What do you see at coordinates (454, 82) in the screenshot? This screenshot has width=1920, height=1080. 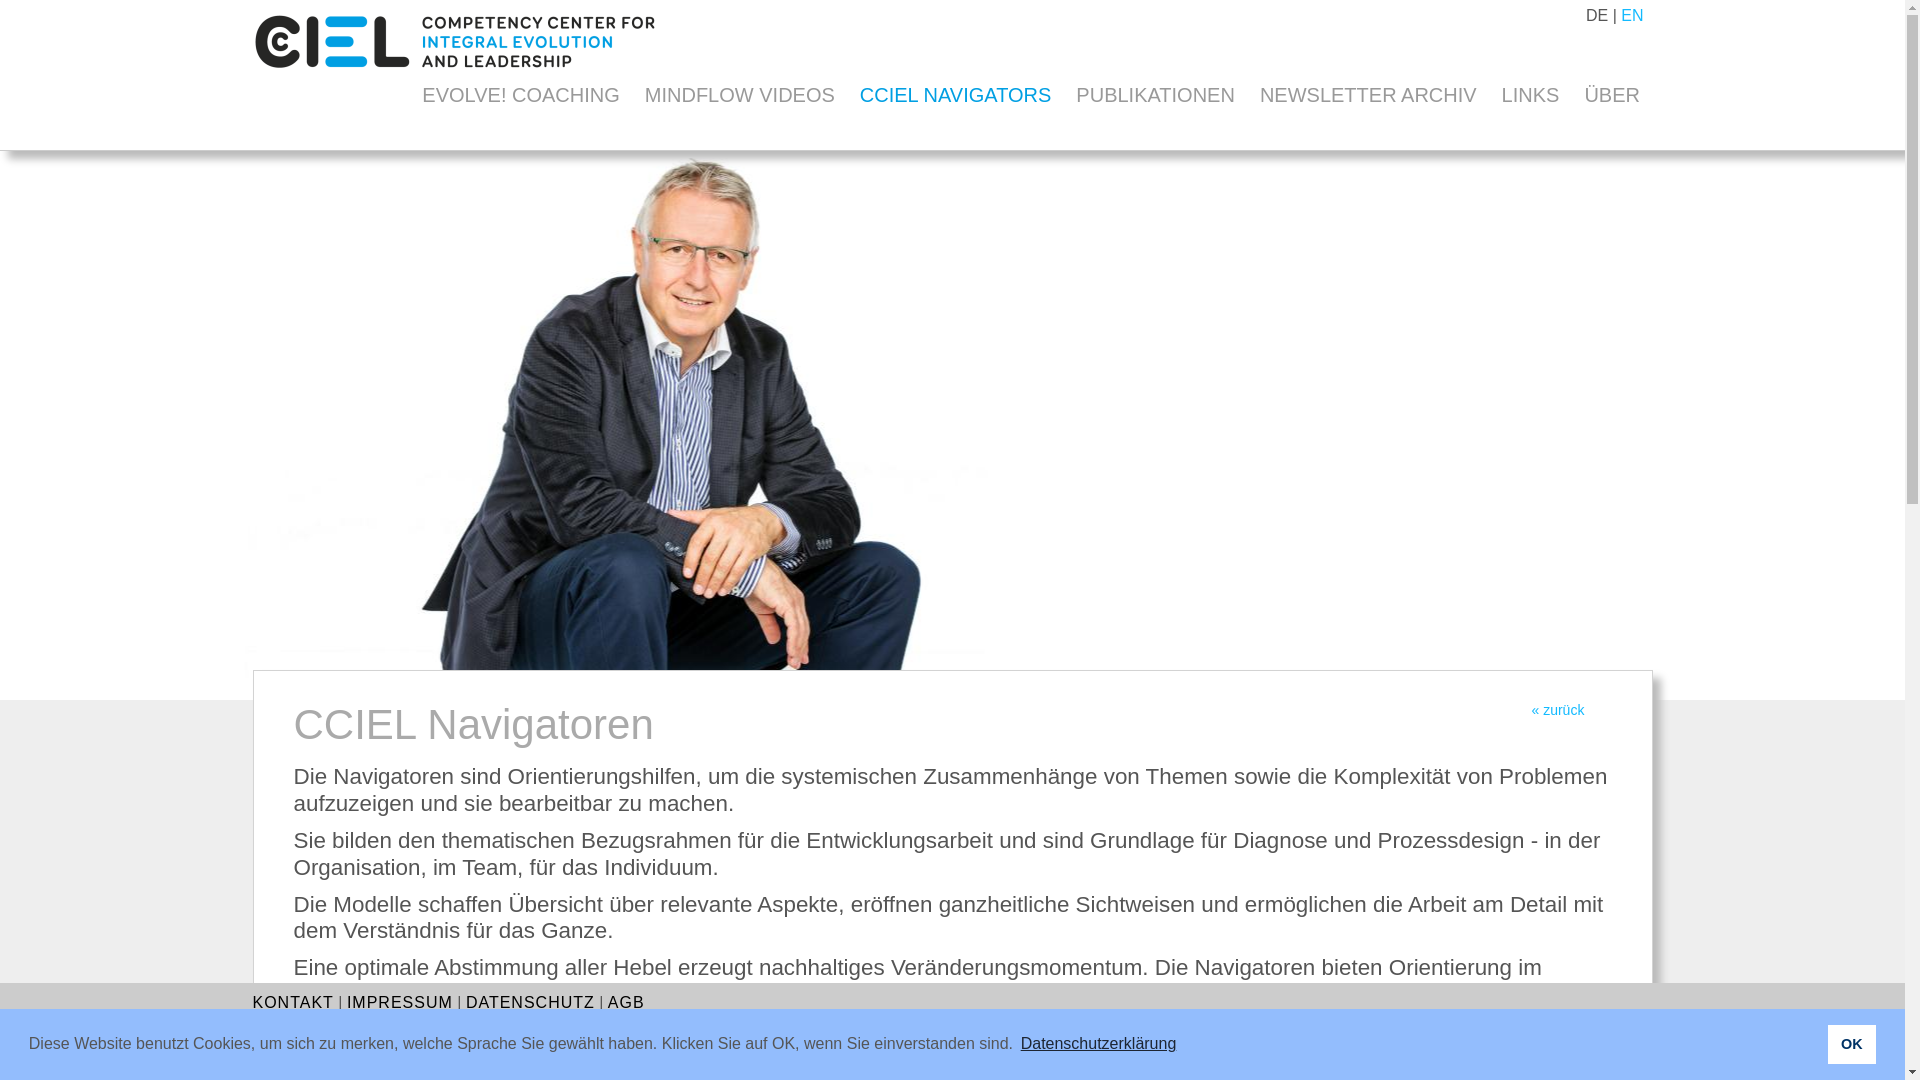 I see `#qryStamm.fdBetrieb# - Startseite` at bounding box center [454, 82].